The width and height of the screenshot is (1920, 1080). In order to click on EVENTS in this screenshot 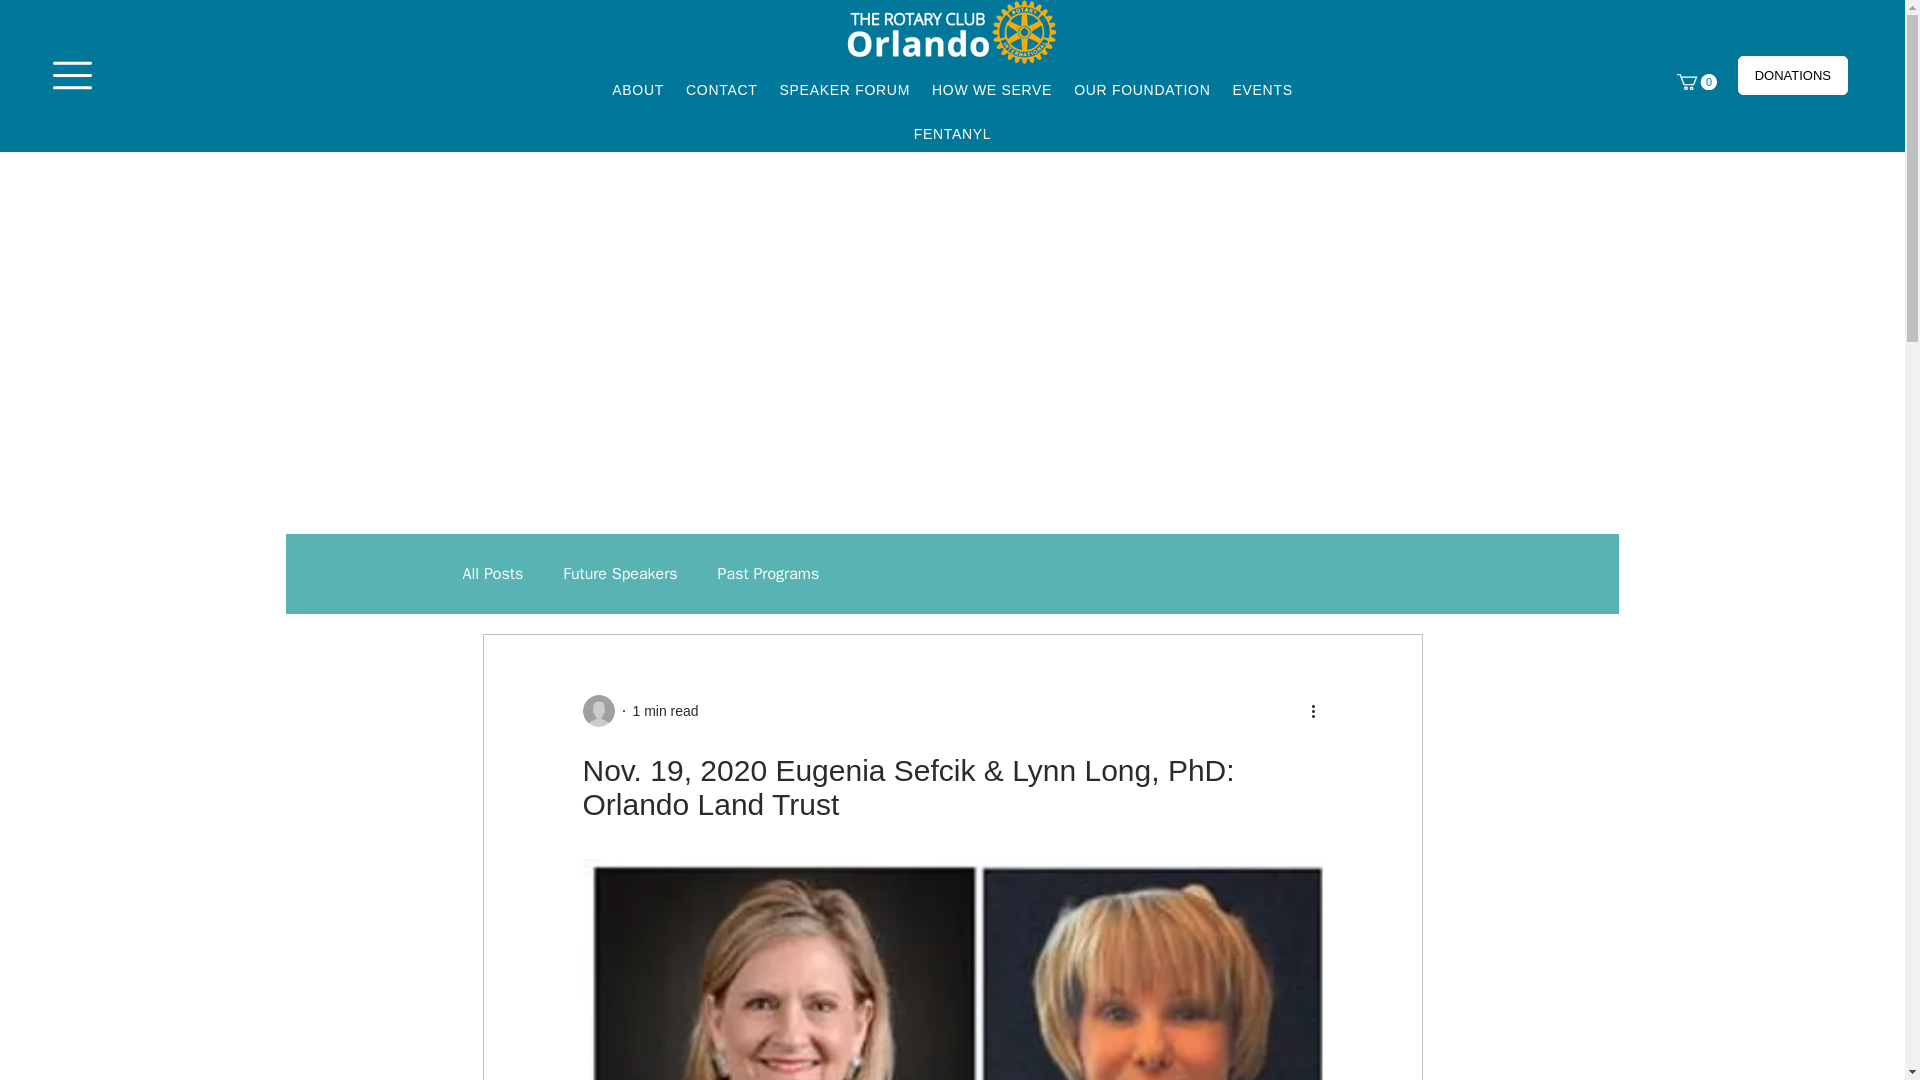, I will do `click(1261, 90)`.